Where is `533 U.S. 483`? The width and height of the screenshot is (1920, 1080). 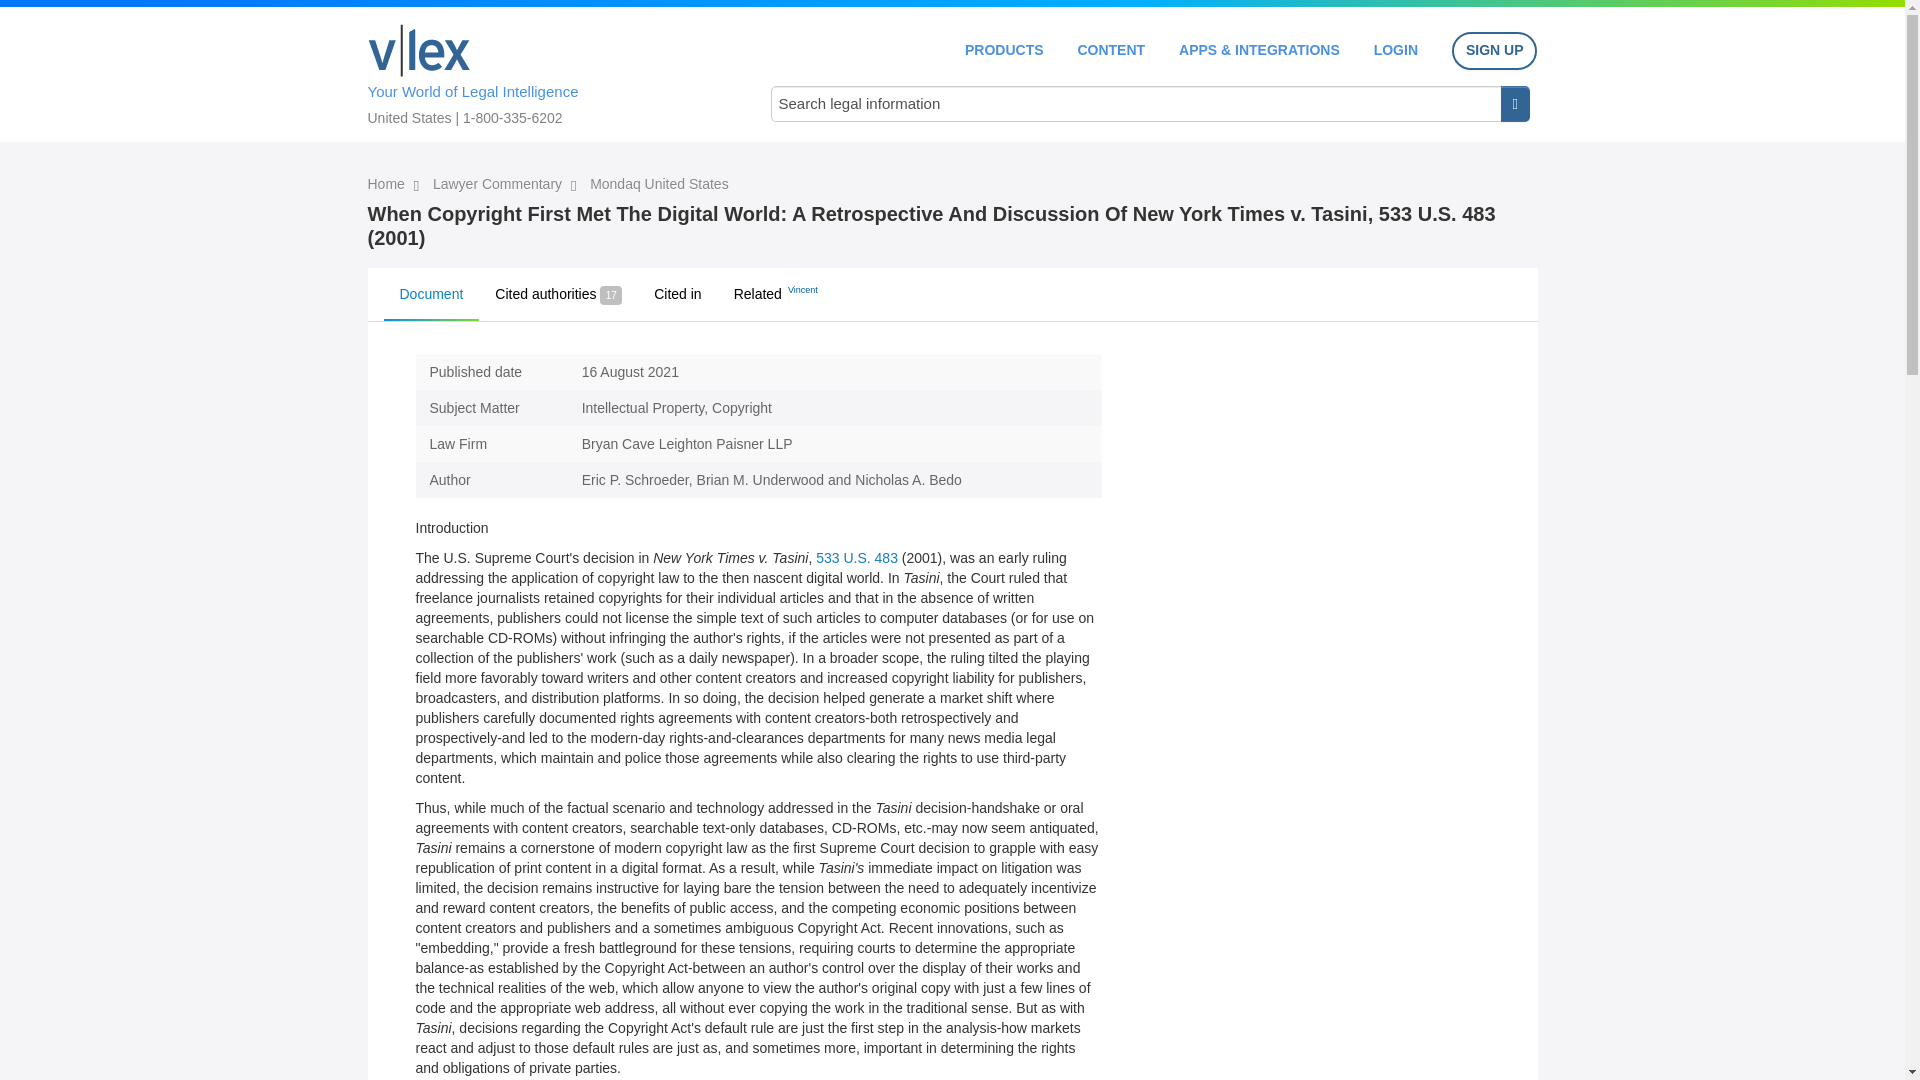
533 U.S. 483 is located at coordinates (857, 557).